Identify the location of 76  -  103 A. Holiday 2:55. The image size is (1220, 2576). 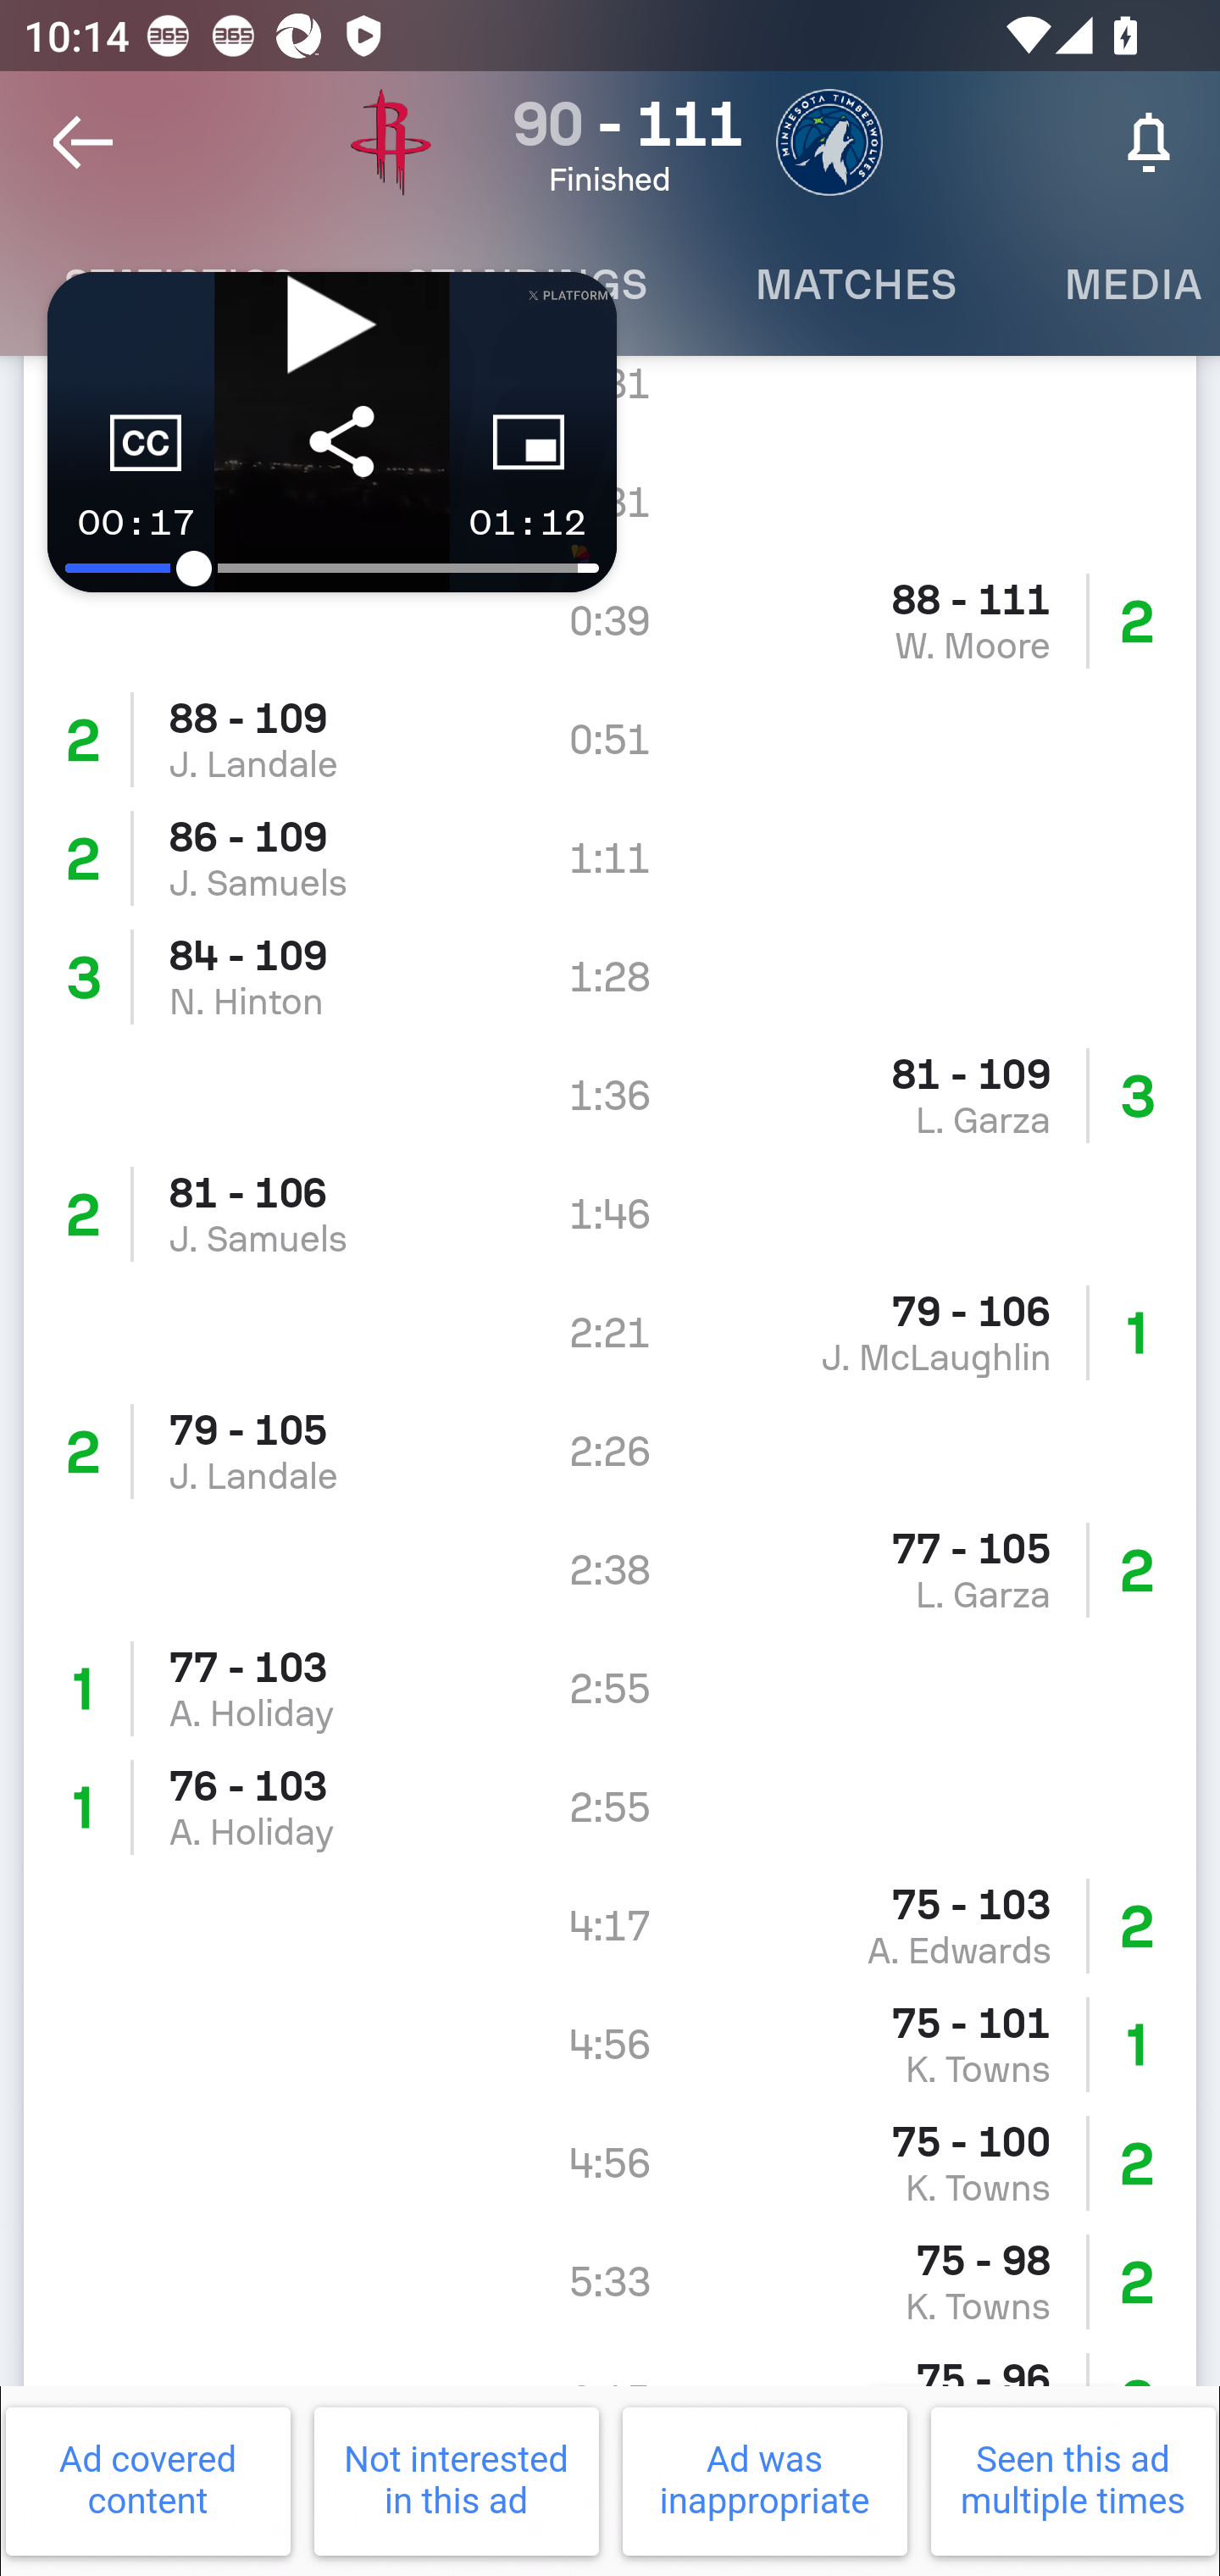
(610, 1808).